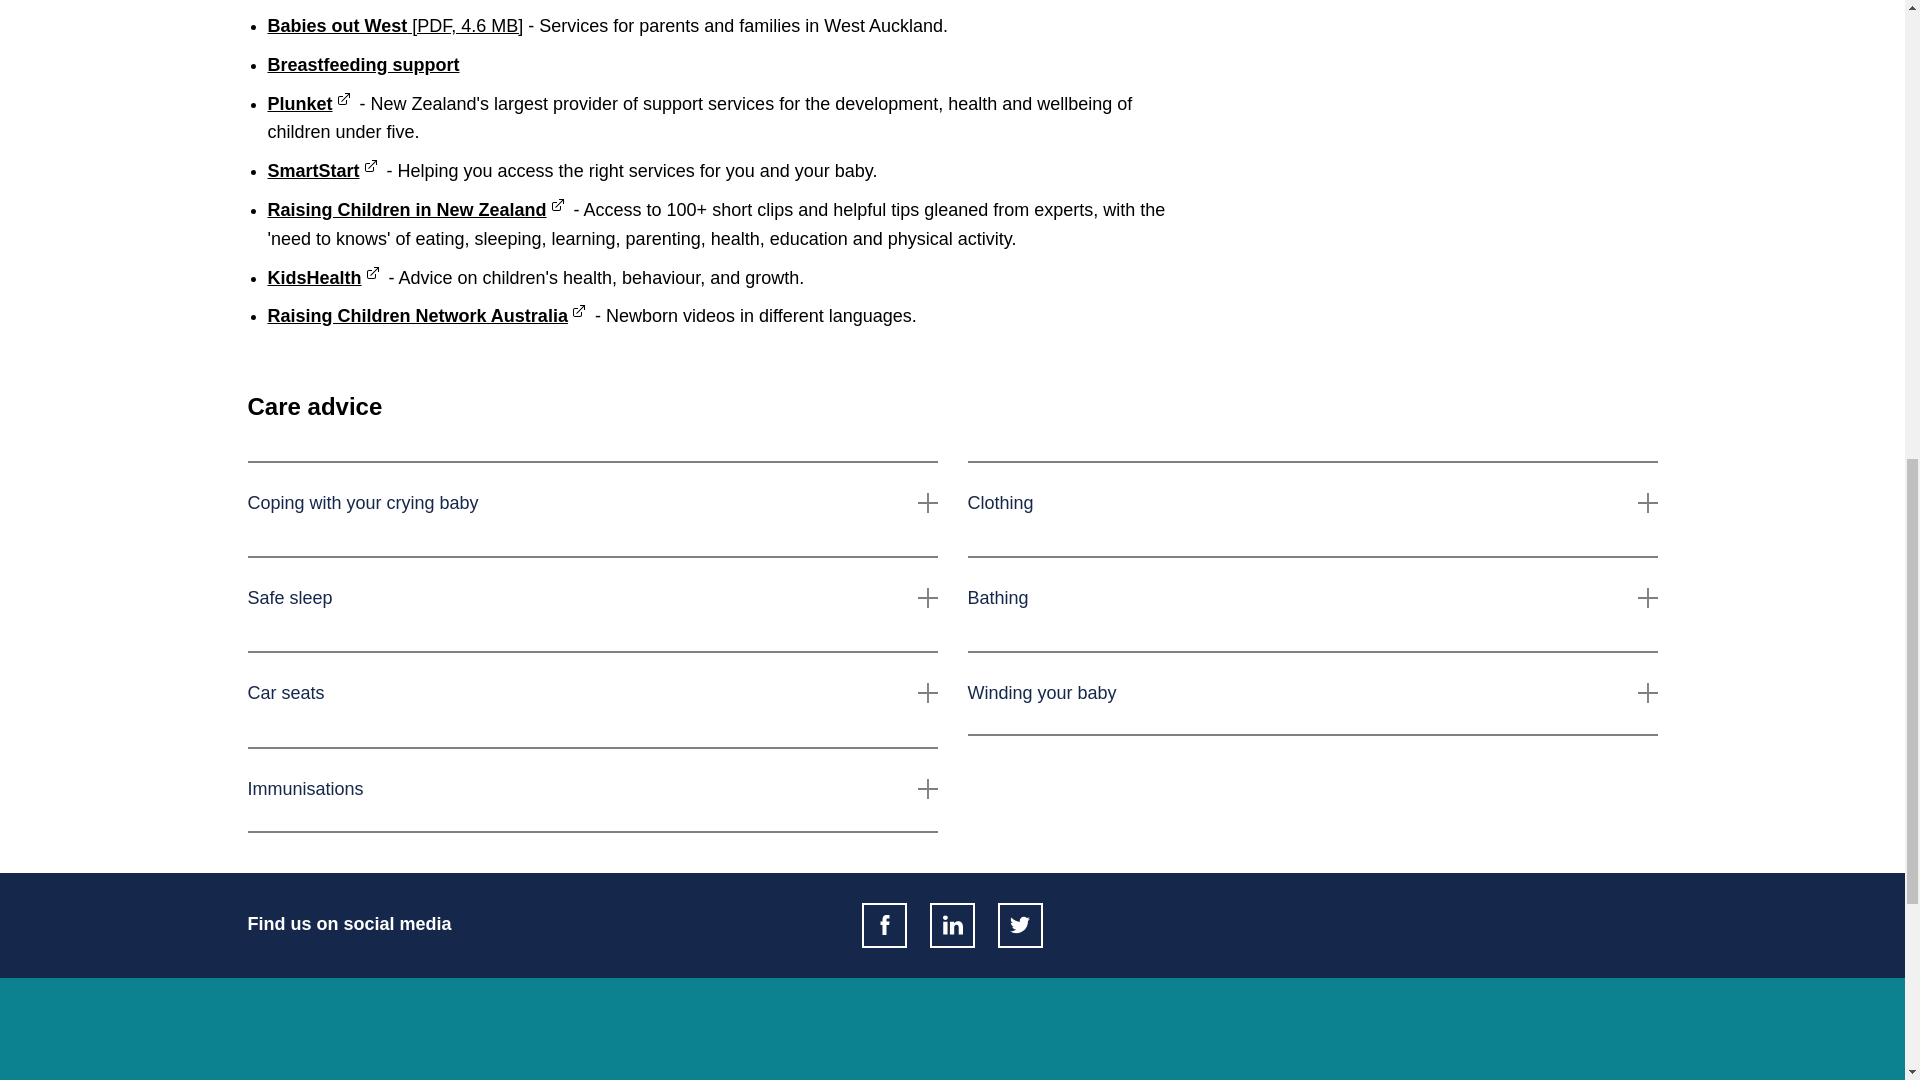  Describe the element at coordinates (1020, 925) in the screenshot. I see `Twitter Page` at that location.